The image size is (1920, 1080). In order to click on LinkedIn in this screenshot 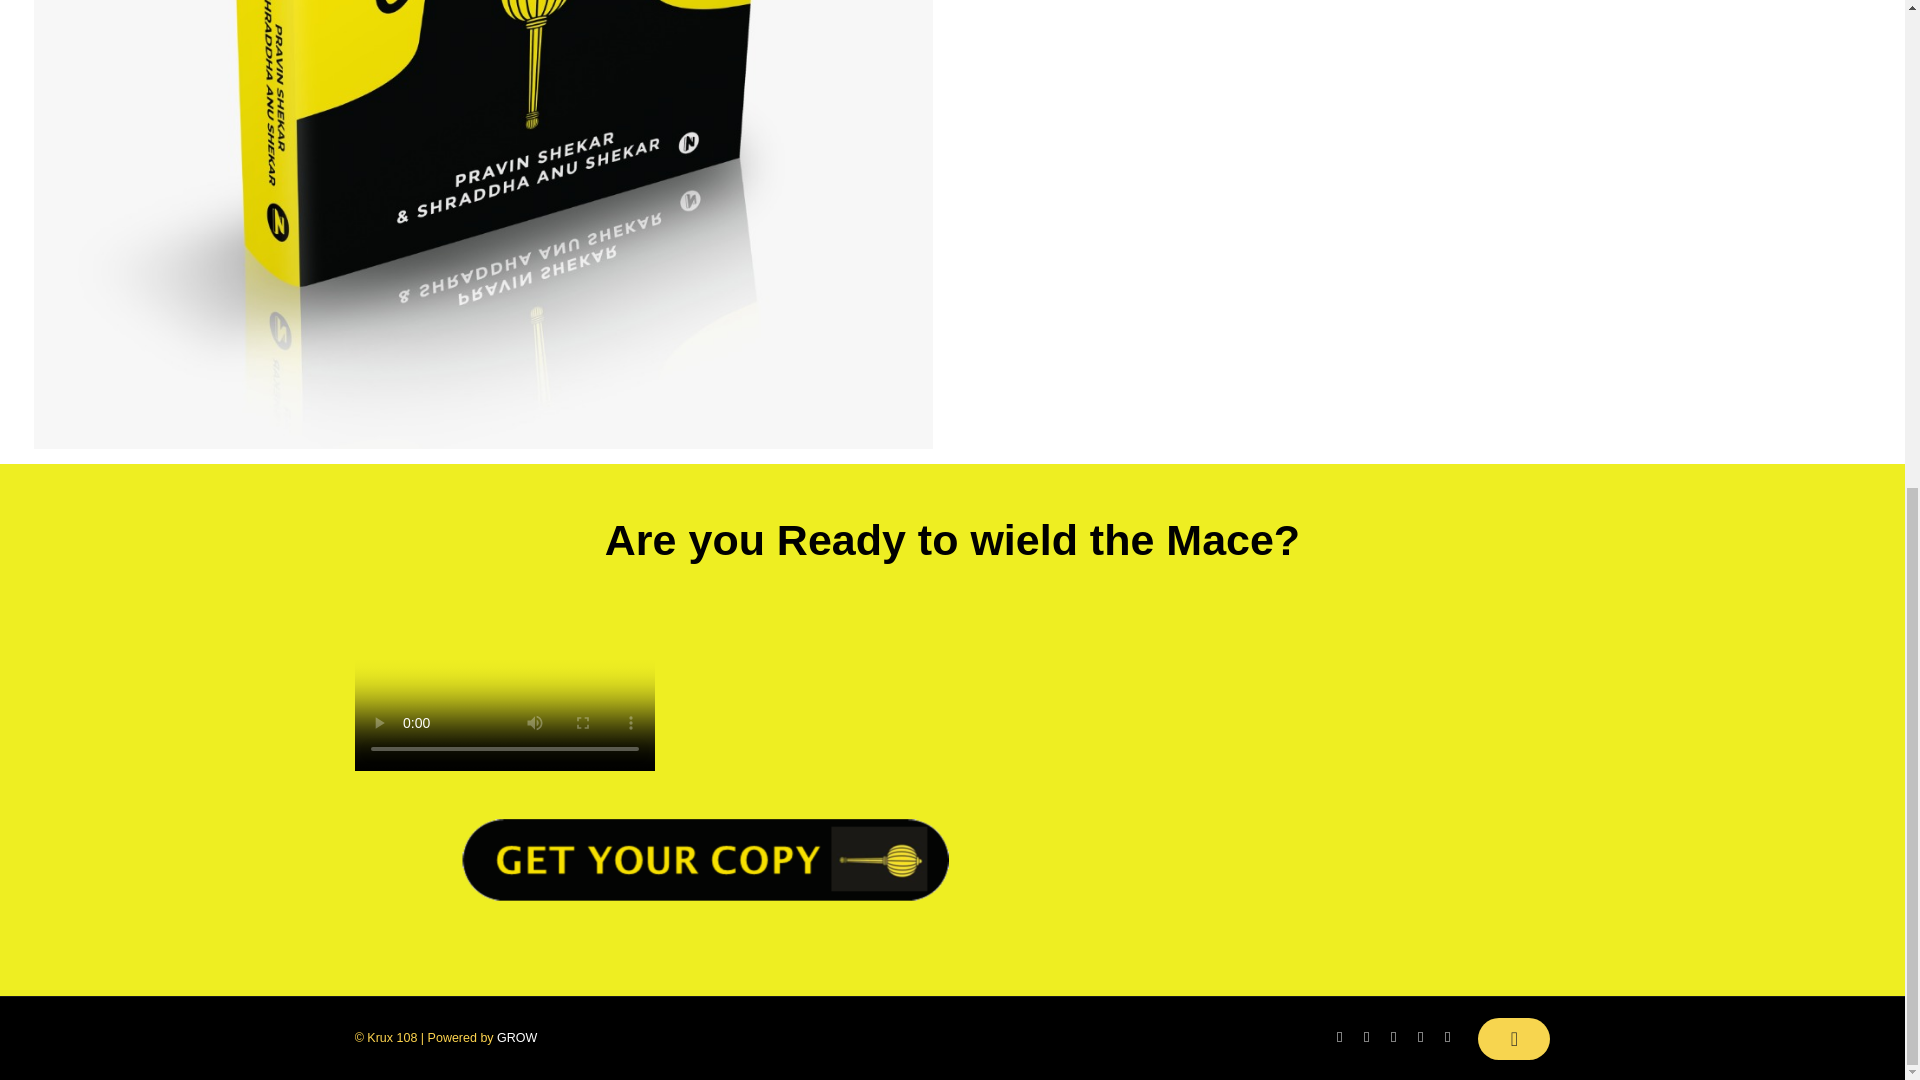, I will do `click(1420, 1036)`.